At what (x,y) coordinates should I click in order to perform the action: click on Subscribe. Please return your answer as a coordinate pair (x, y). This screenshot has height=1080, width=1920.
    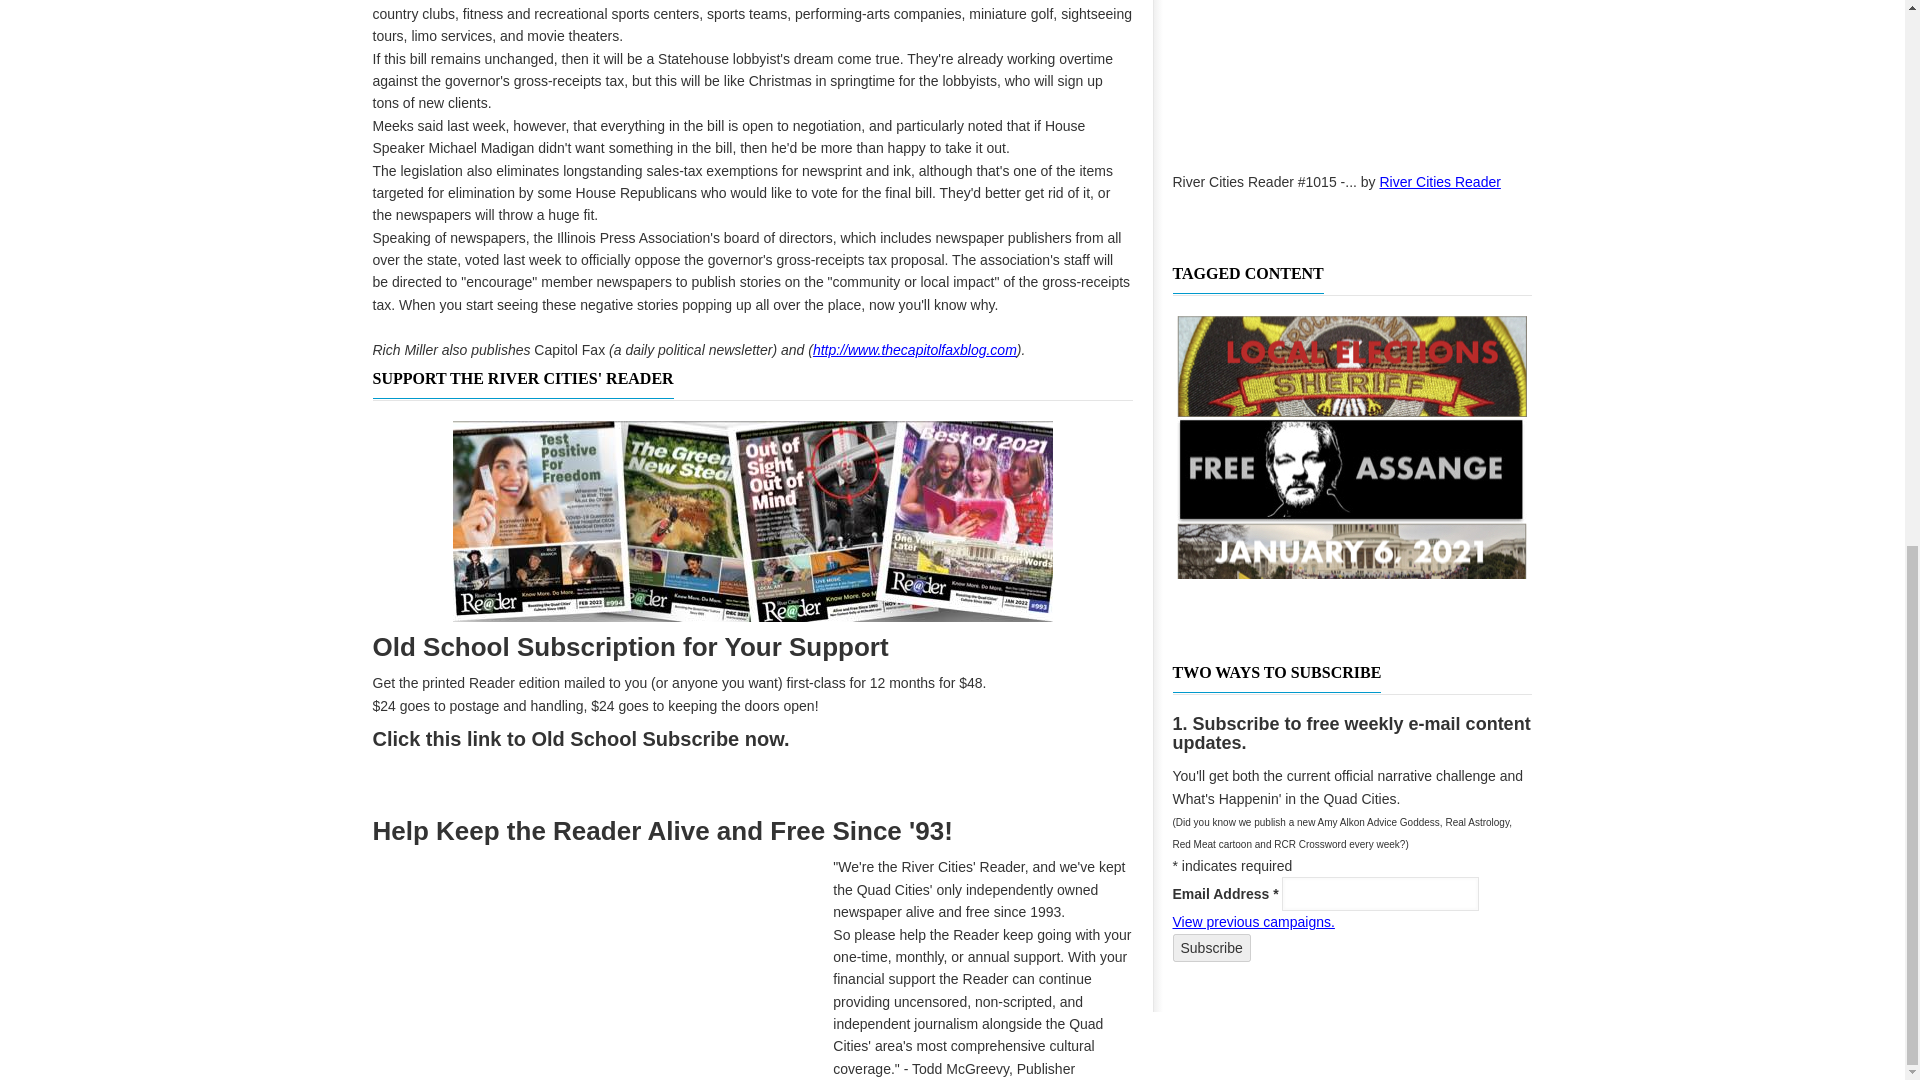
    Looking at the image, I should click on (1210, 948).